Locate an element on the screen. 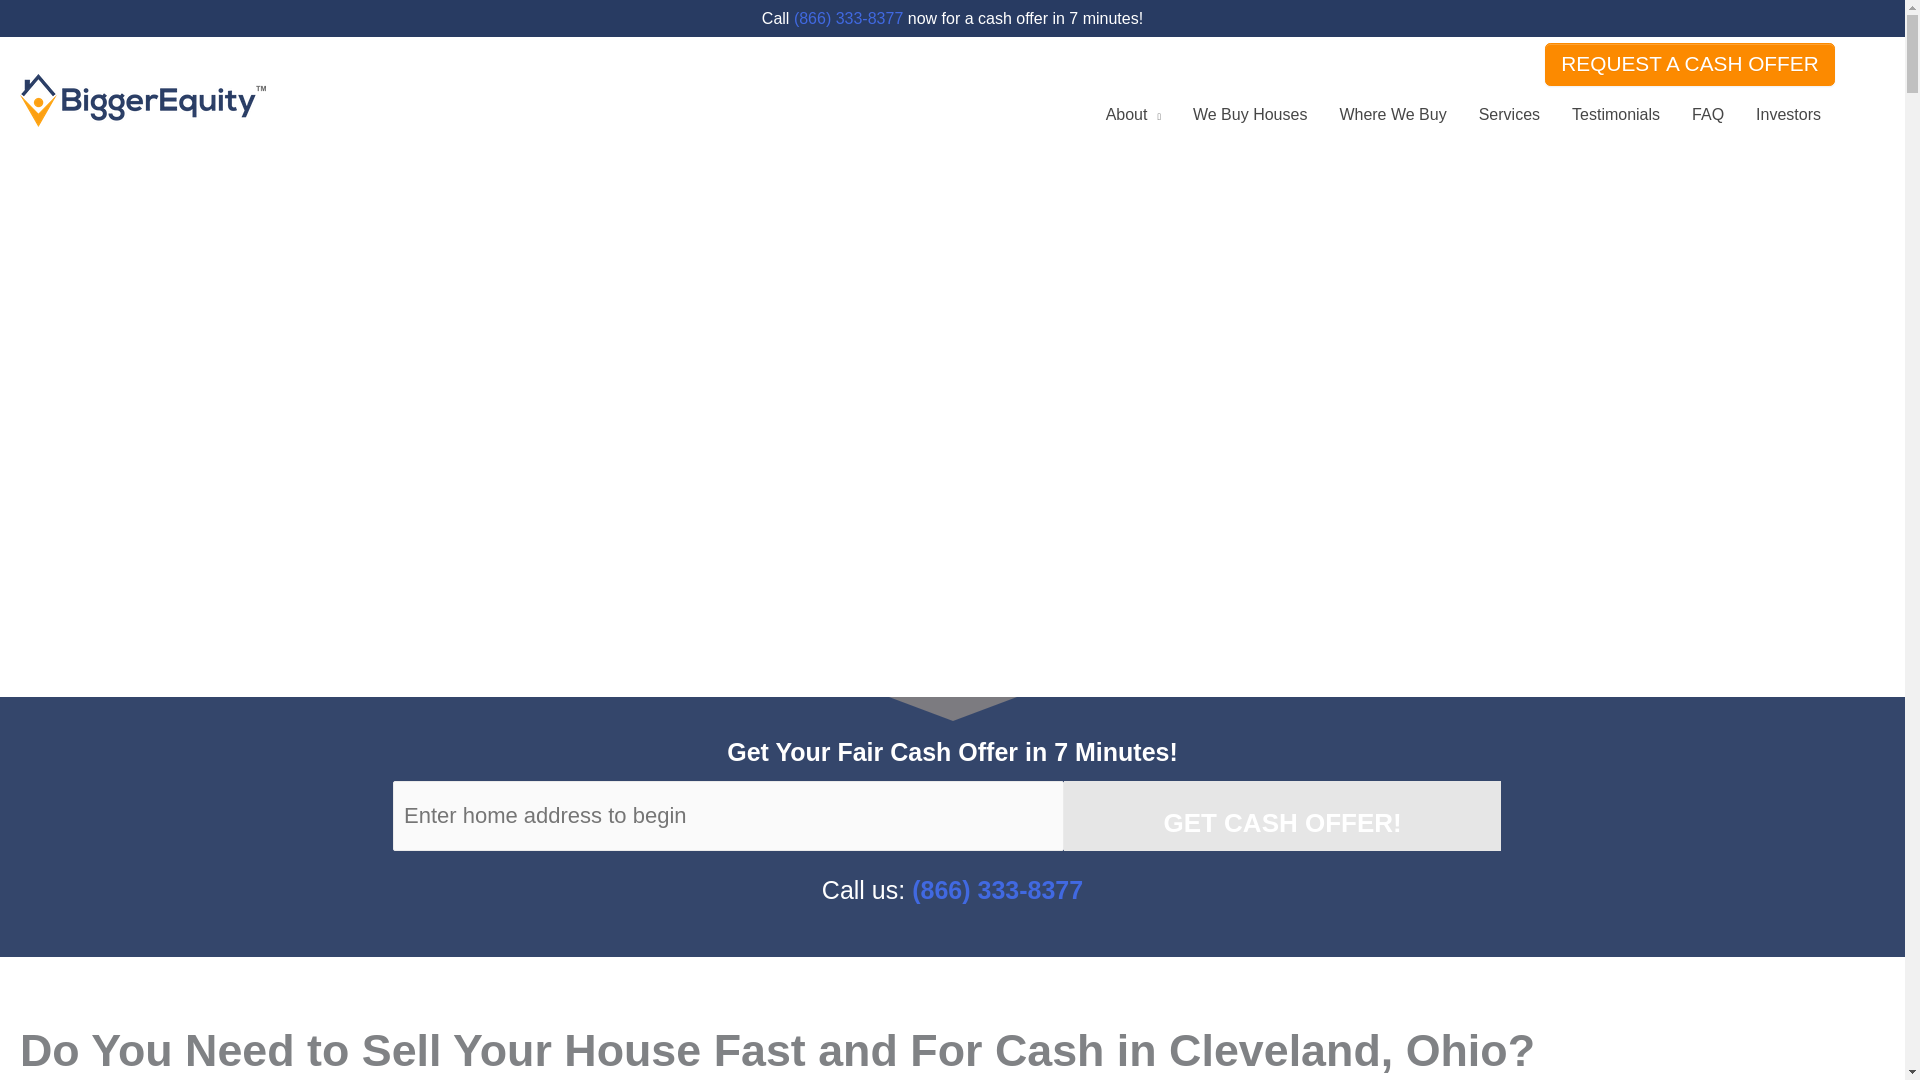  Where We Buy is located at coordinates (1392, 114).